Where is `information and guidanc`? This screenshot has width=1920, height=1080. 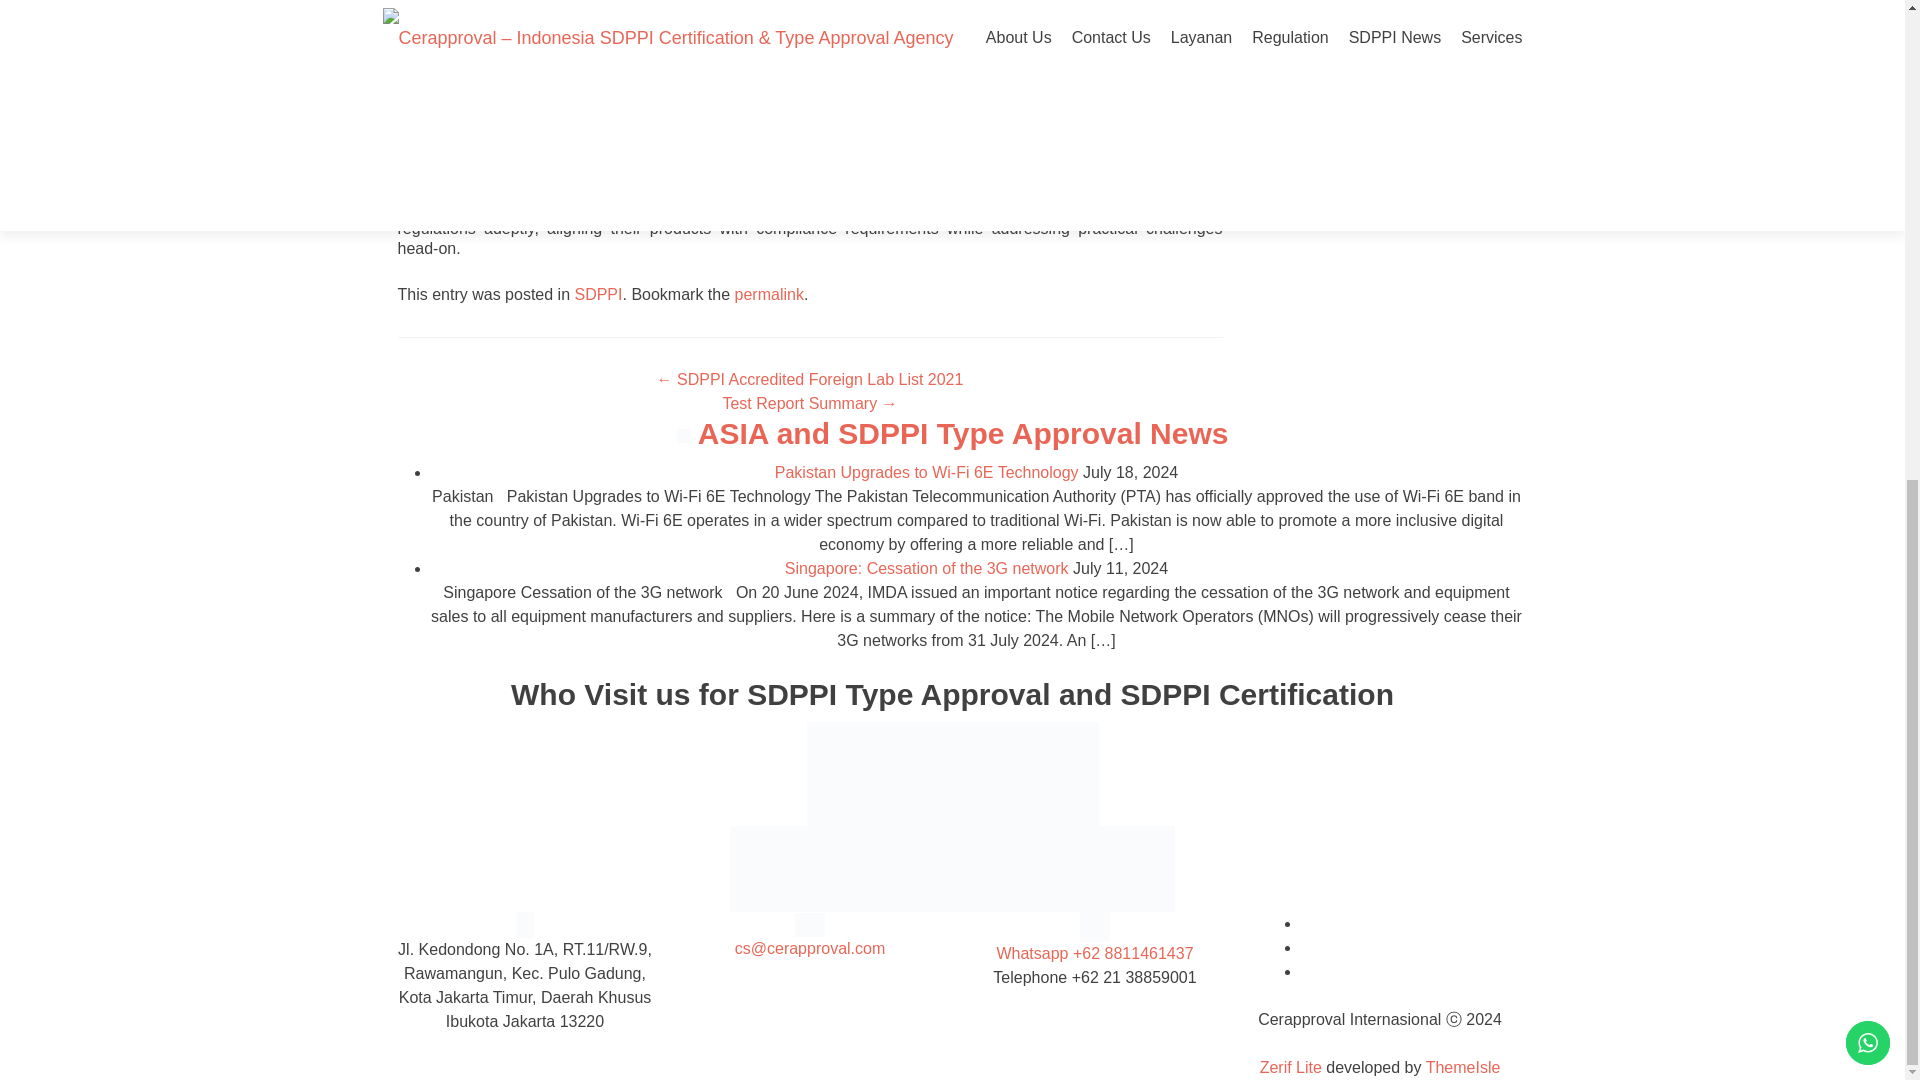
information and guidanc is located at coordinates (487, 208).